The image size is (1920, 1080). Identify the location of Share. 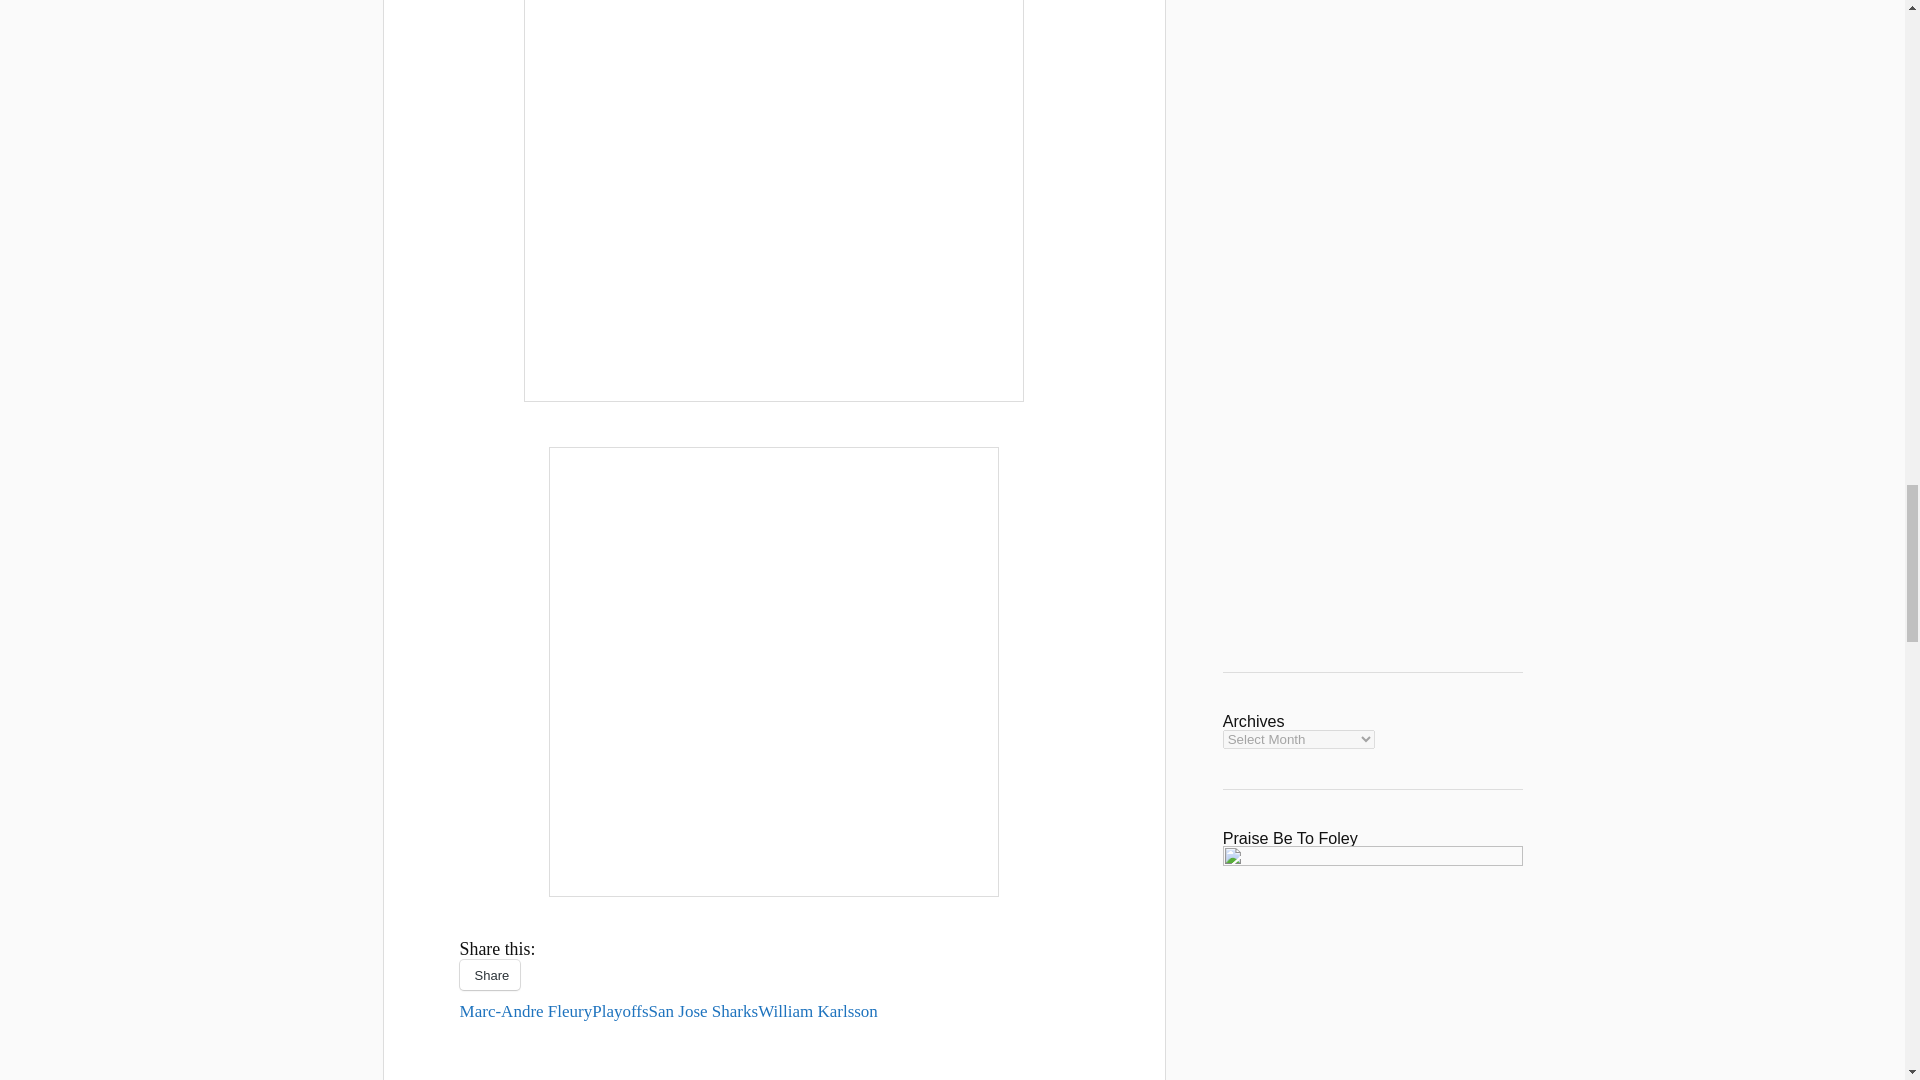
(490, 975).